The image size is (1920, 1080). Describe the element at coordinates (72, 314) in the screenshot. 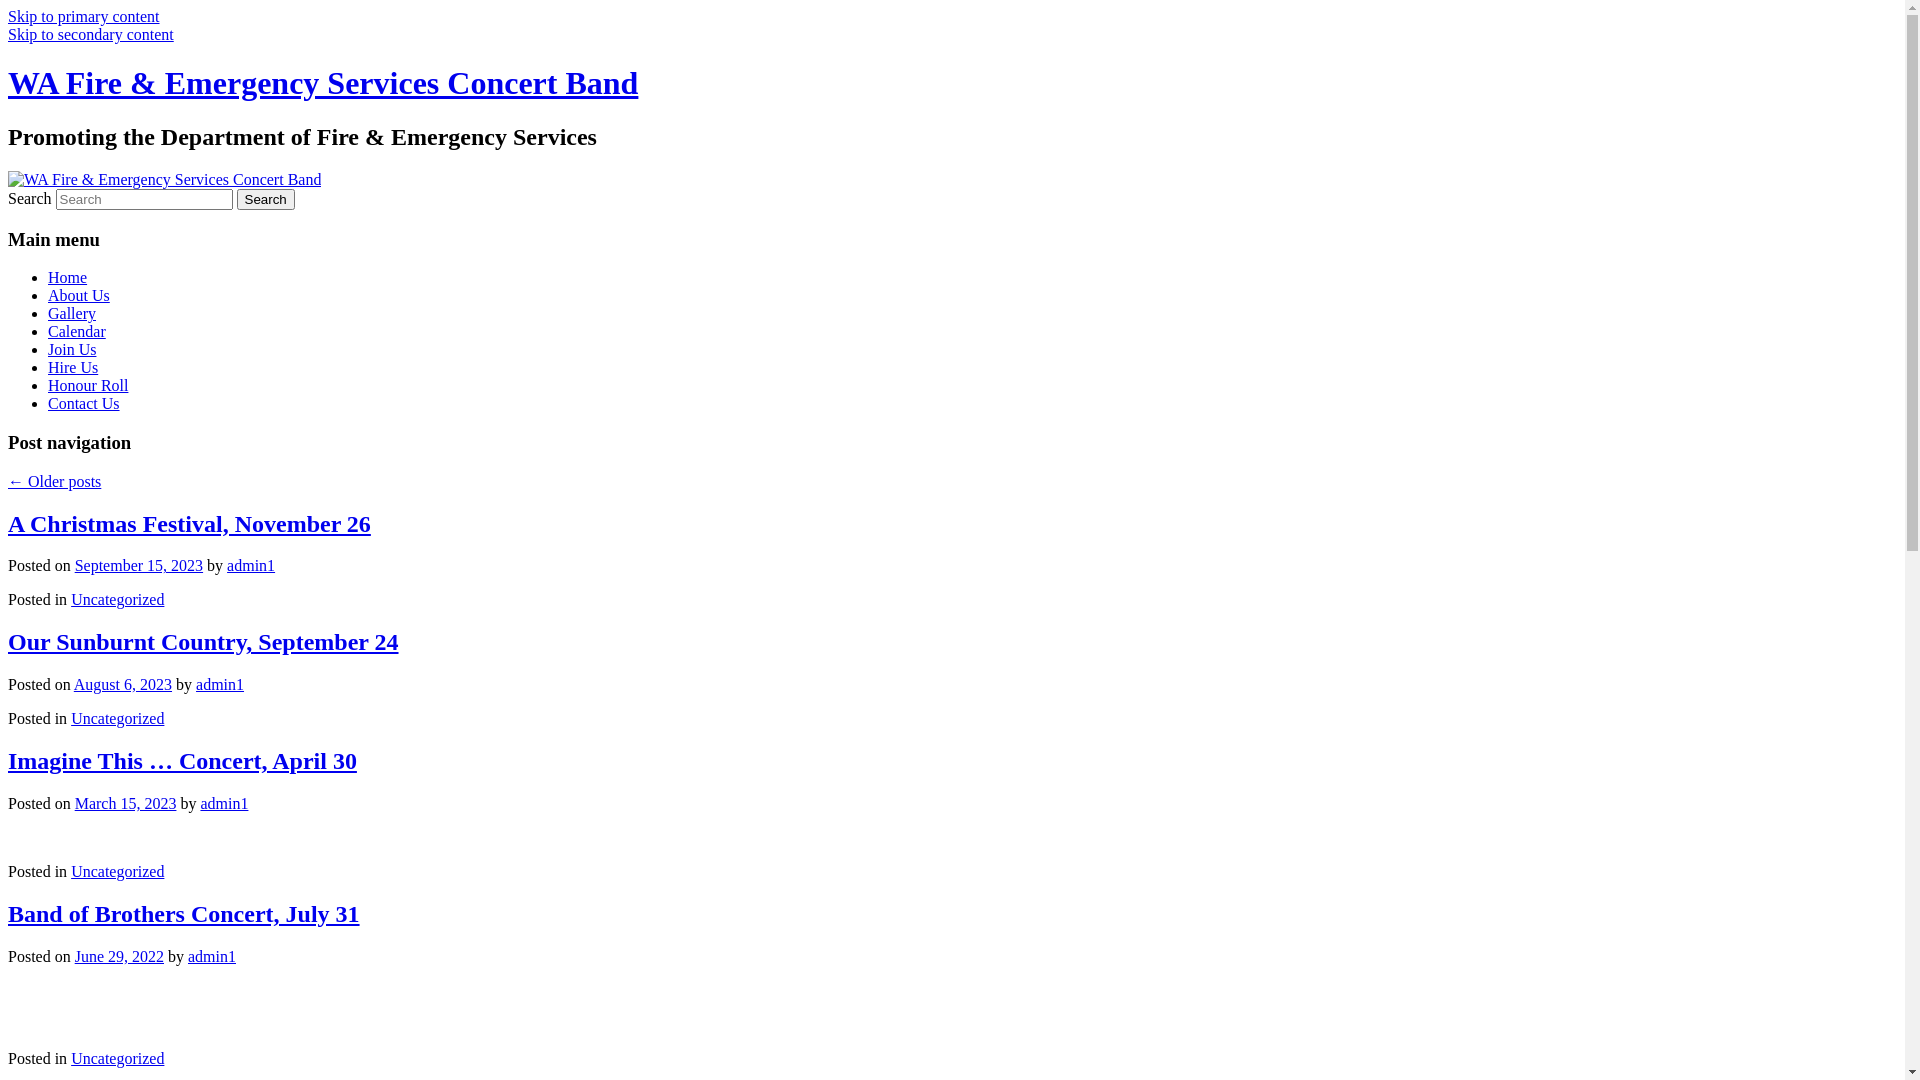

I see `Gallery` at that location.